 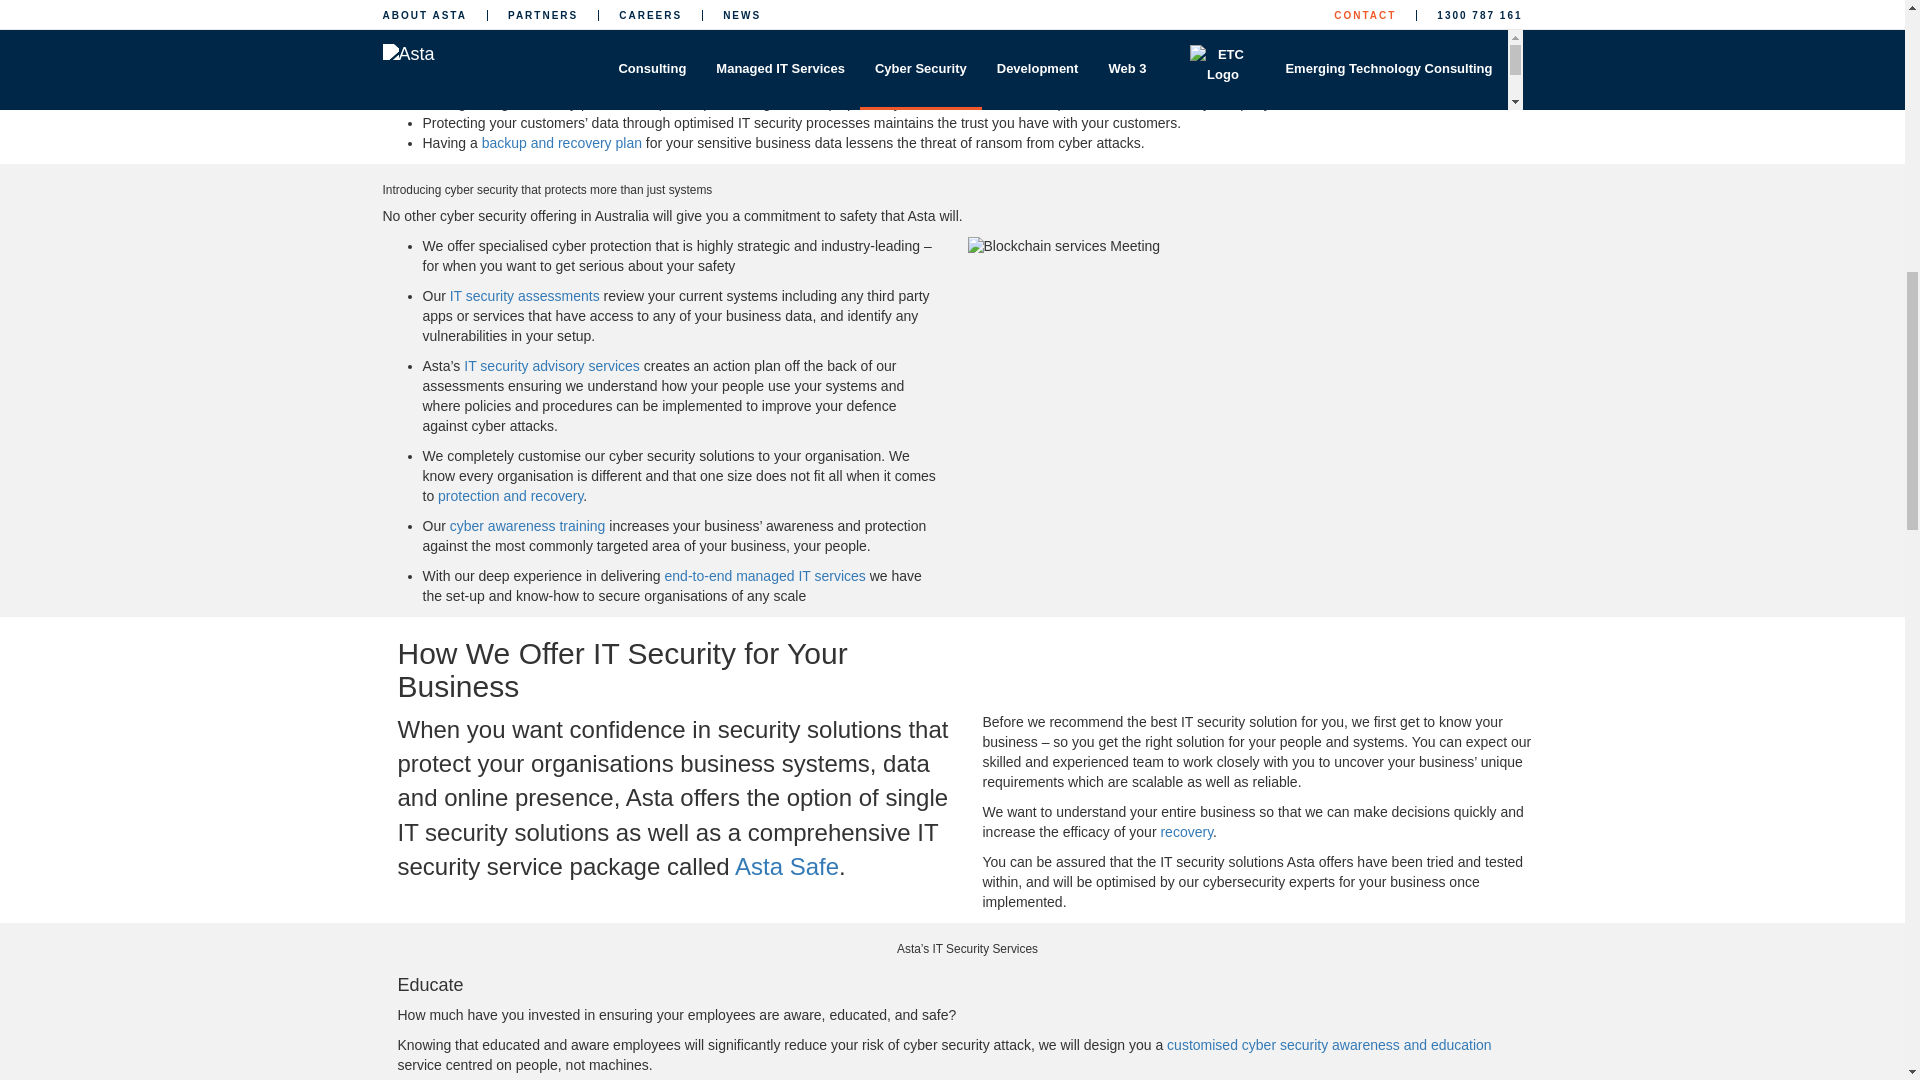 I want to click on Asta Cyber Attack Recovery Planning and Consulting, so click(x=510, y=496).